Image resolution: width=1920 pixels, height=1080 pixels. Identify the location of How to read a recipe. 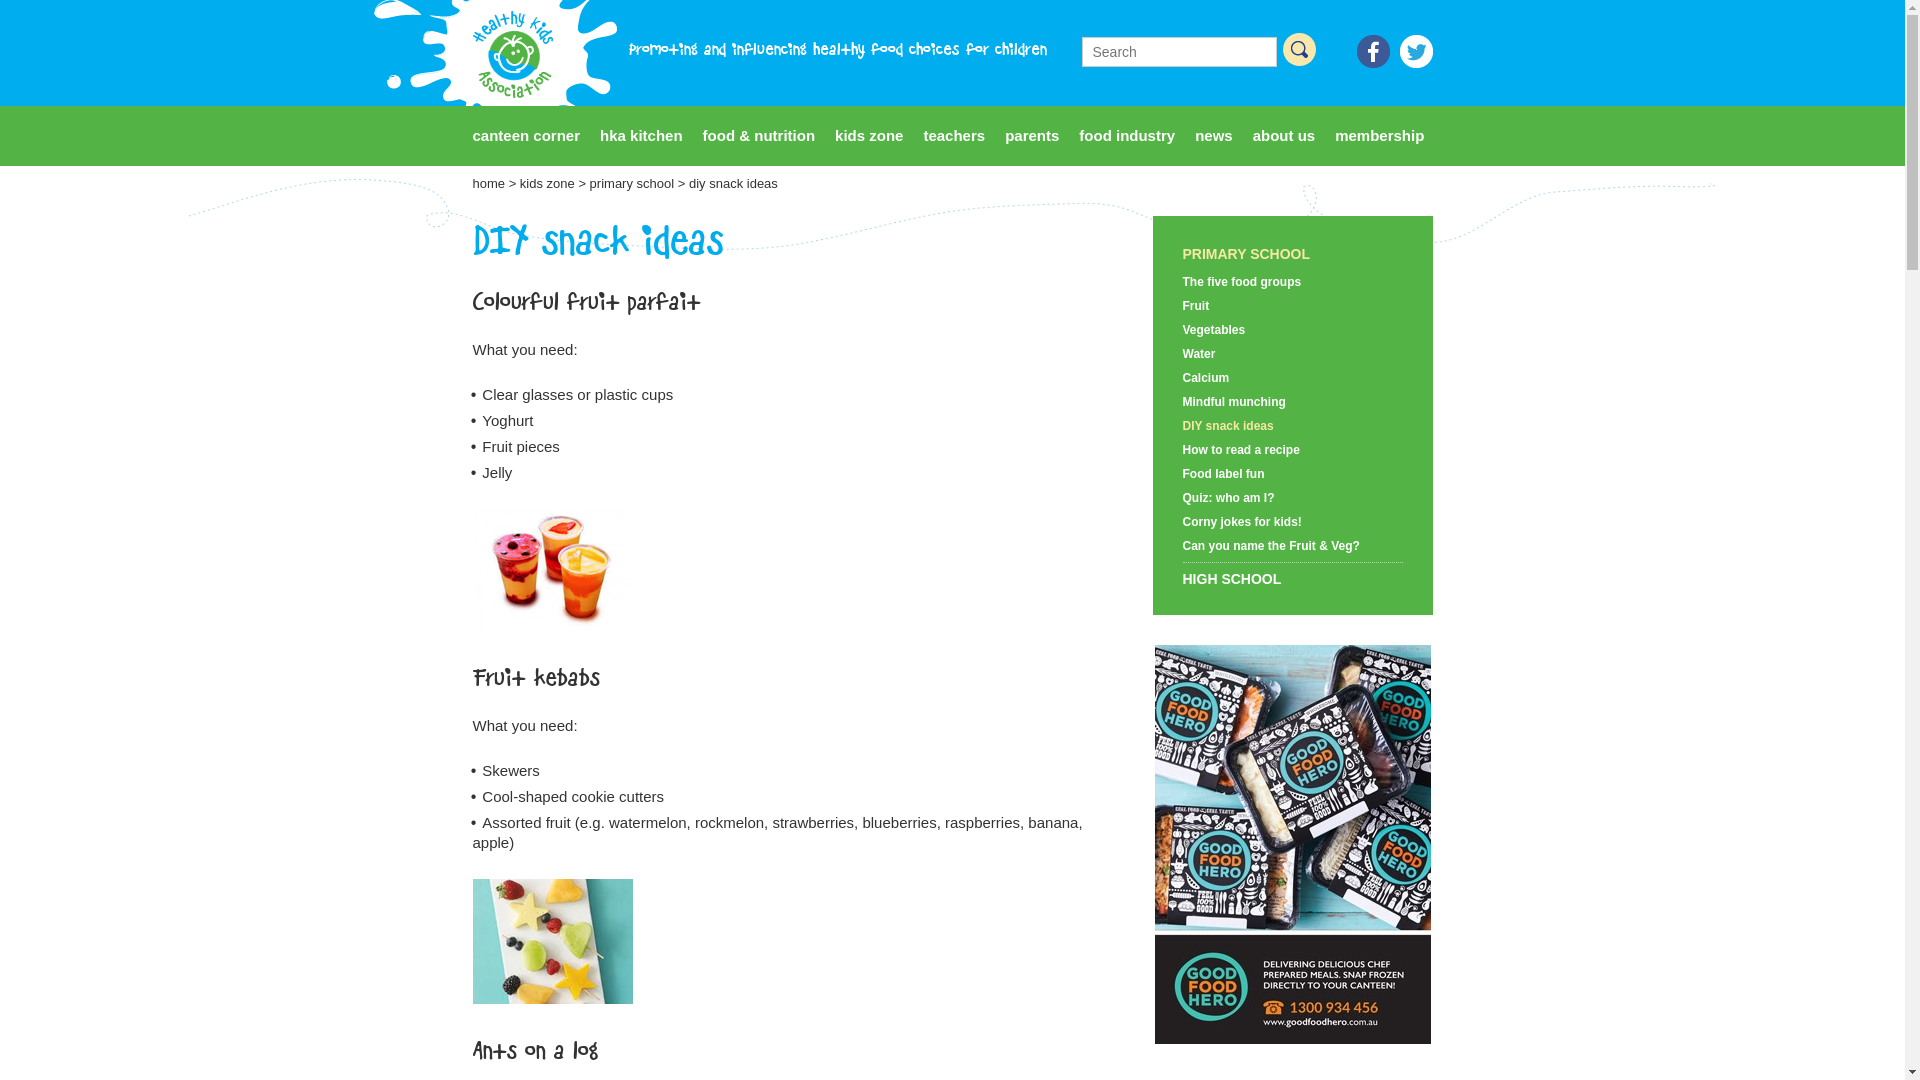
(1292, 450).